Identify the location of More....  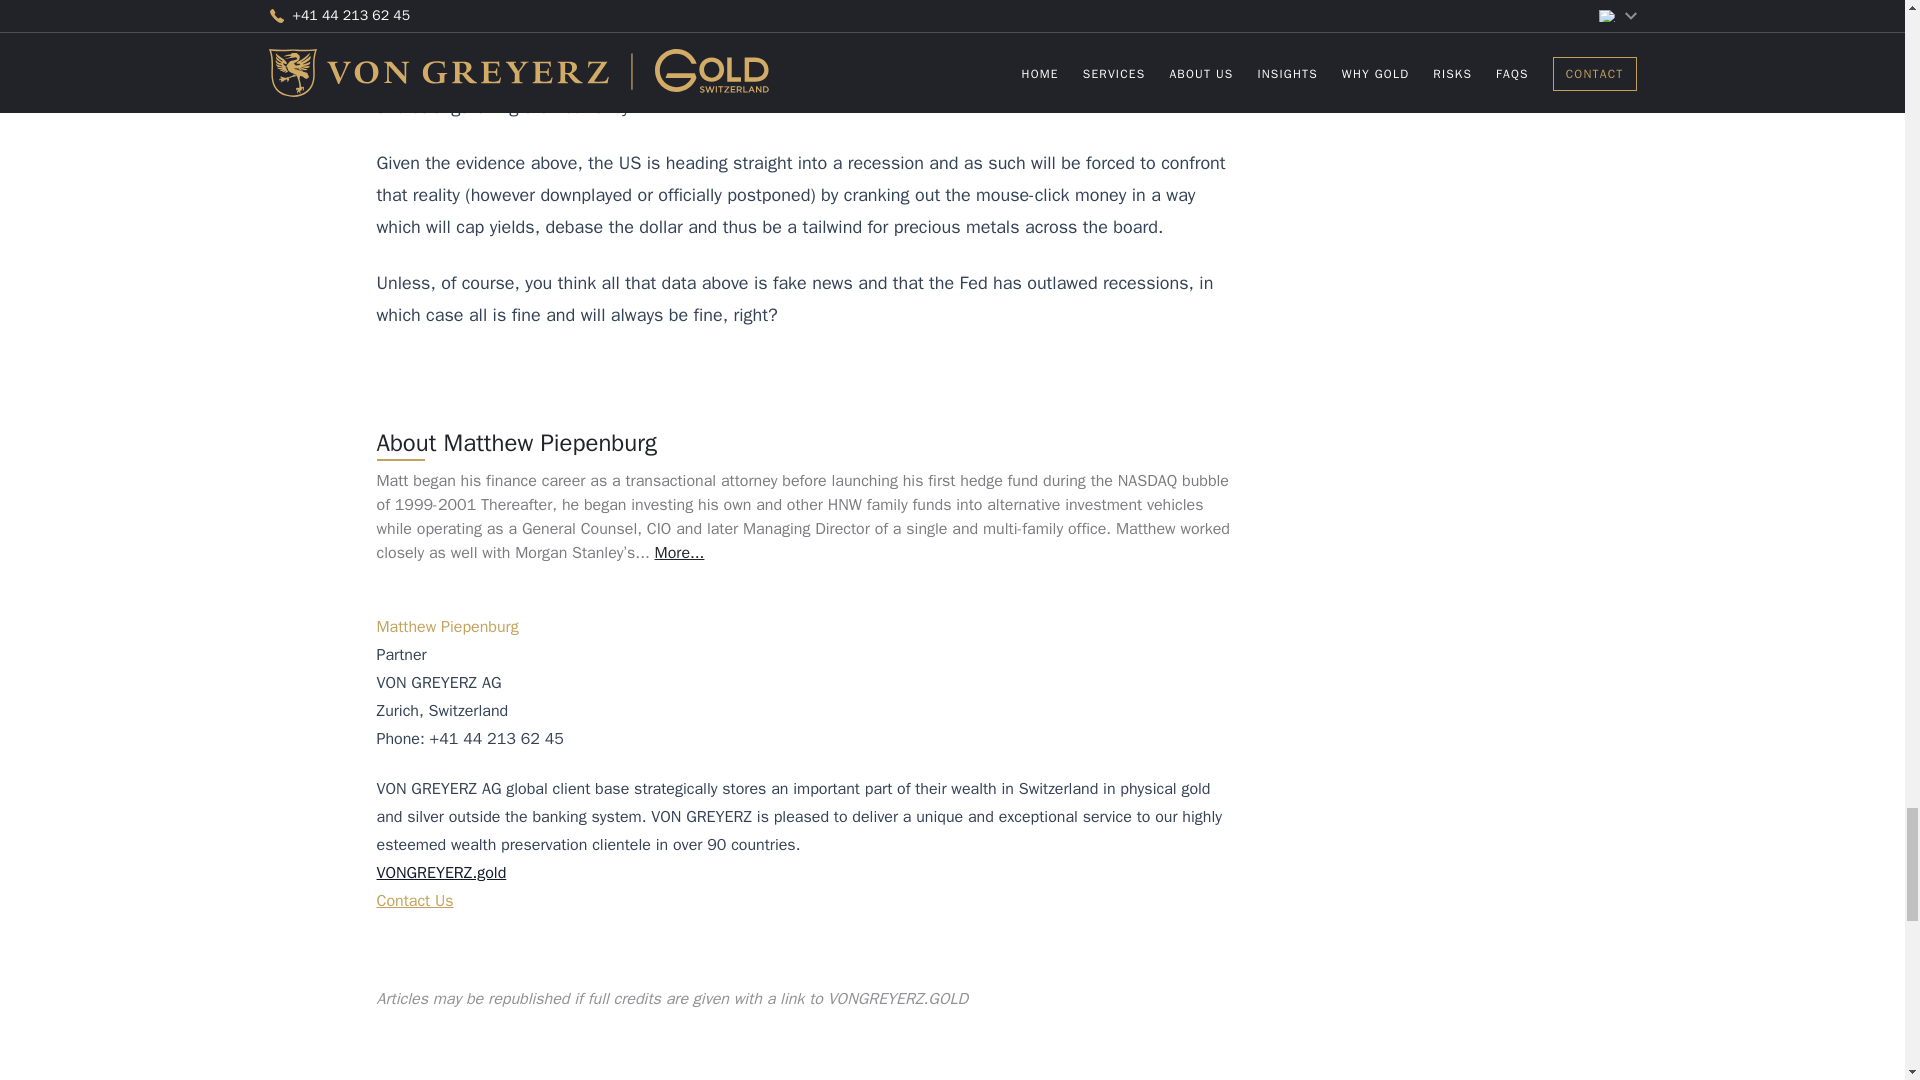
(679, 552).